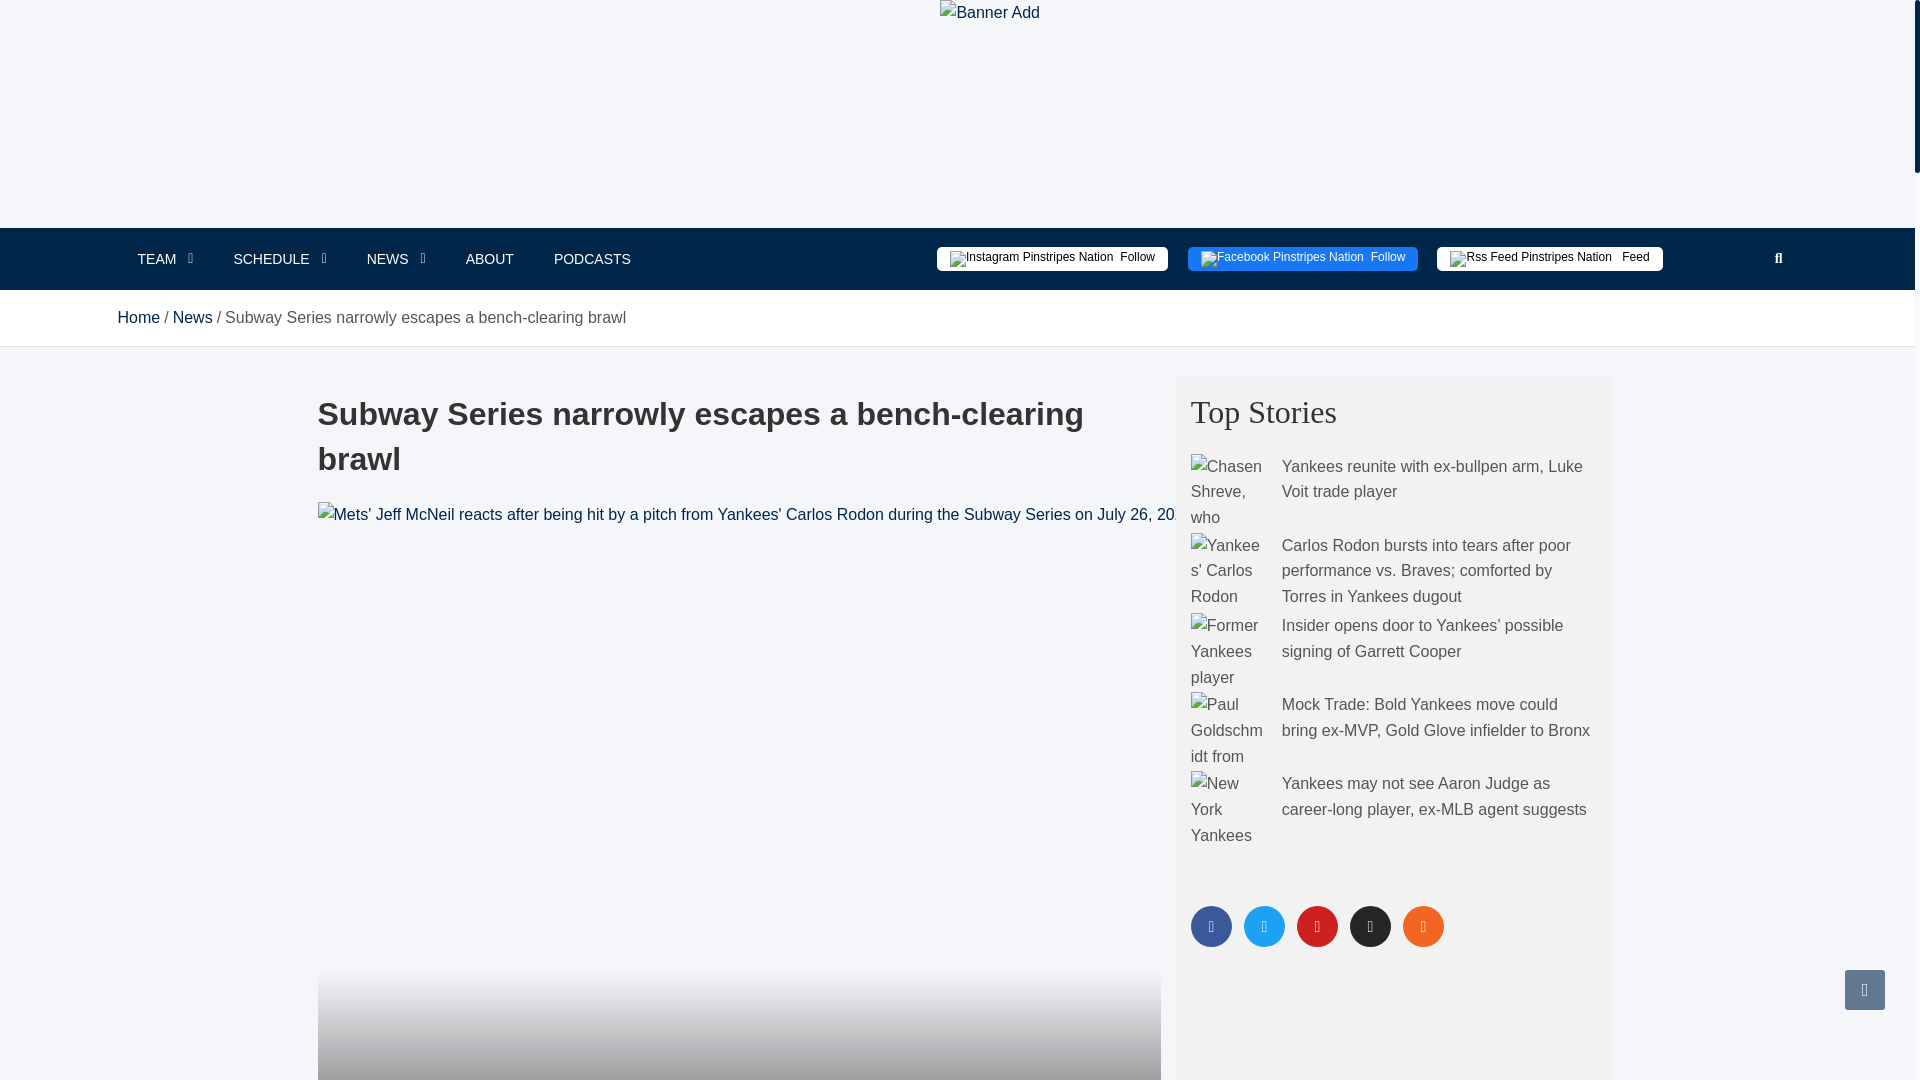  What do you see at coordinates (592, 258) in the screenshot?
I see `PODCASTS` at bounding box center [592, 258].